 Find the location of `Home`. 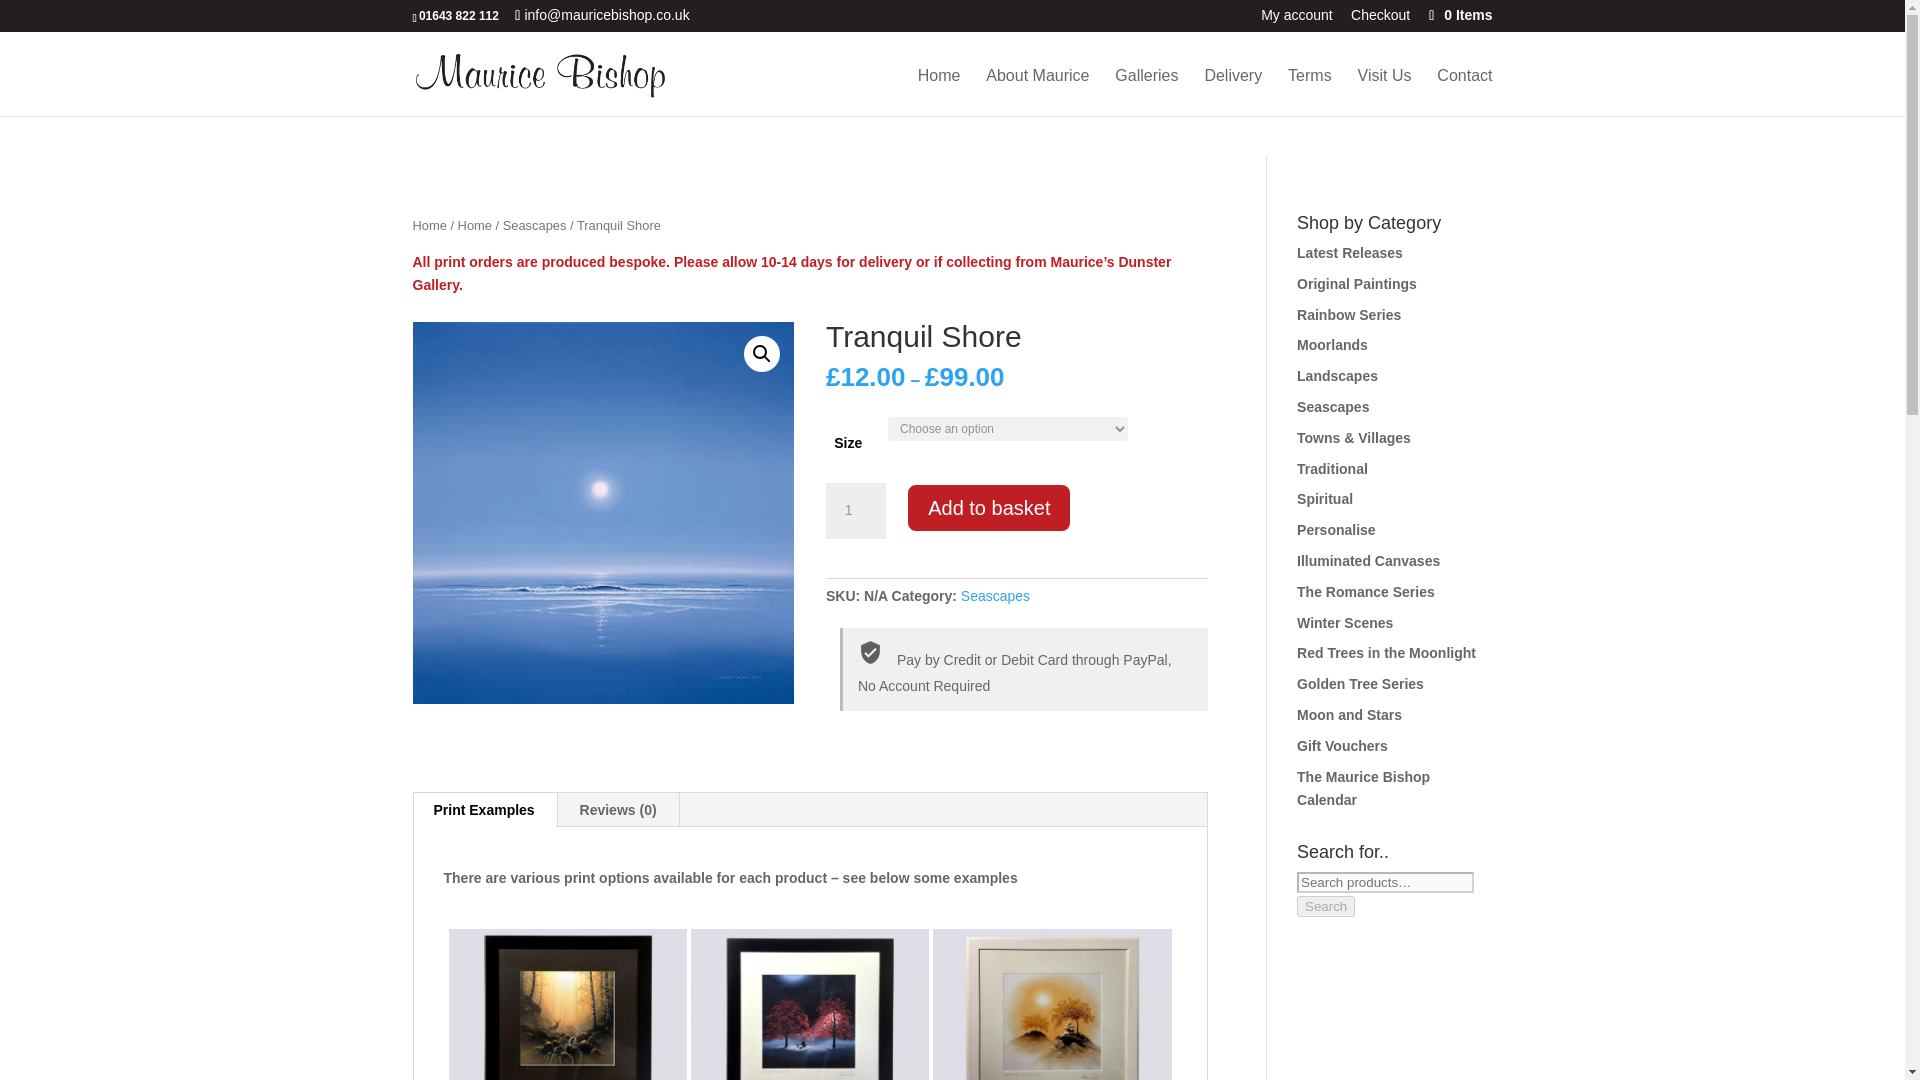

Home is located at coordinates (939, 92).